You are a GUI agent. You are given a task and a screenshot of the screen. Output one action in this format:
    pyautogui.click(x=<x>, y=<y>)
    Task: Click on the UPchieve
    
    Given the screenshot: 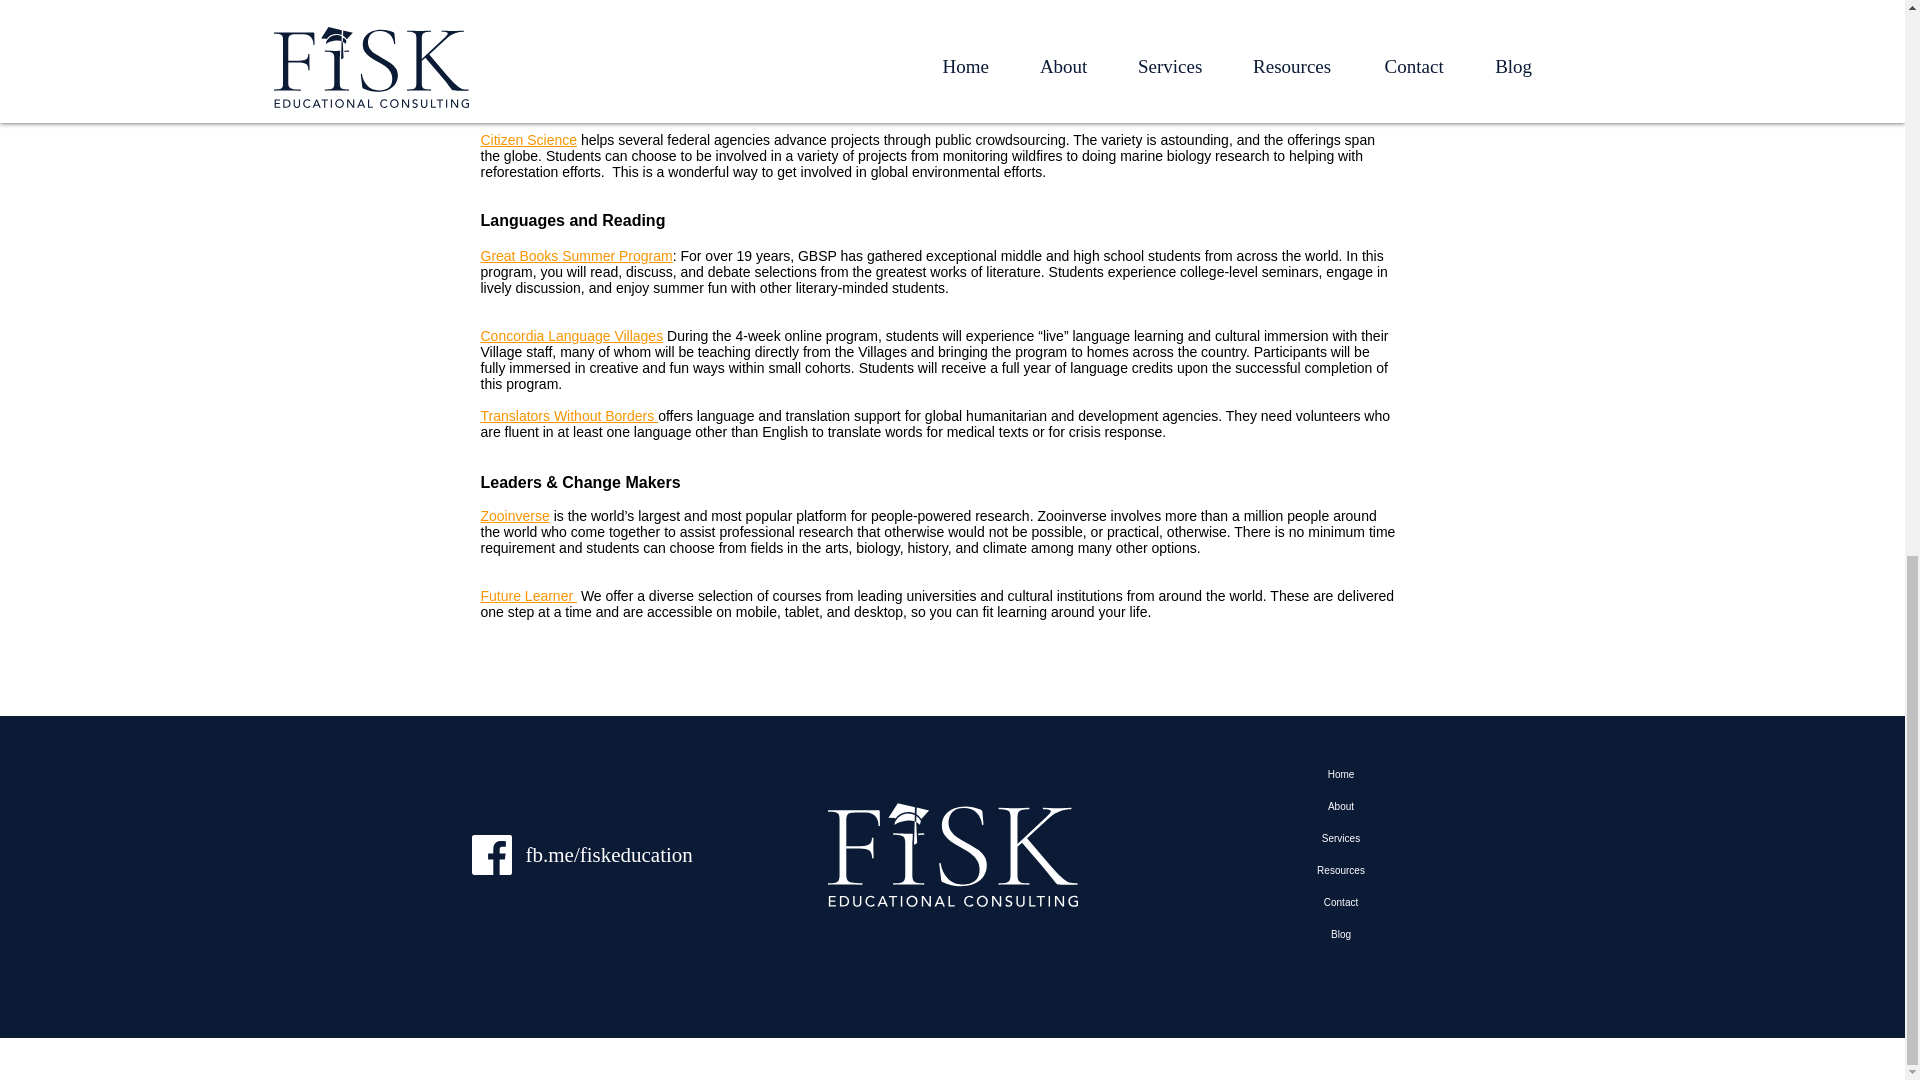 What is the action you would take?
    pyautogui.click(x=510, y=12)
    